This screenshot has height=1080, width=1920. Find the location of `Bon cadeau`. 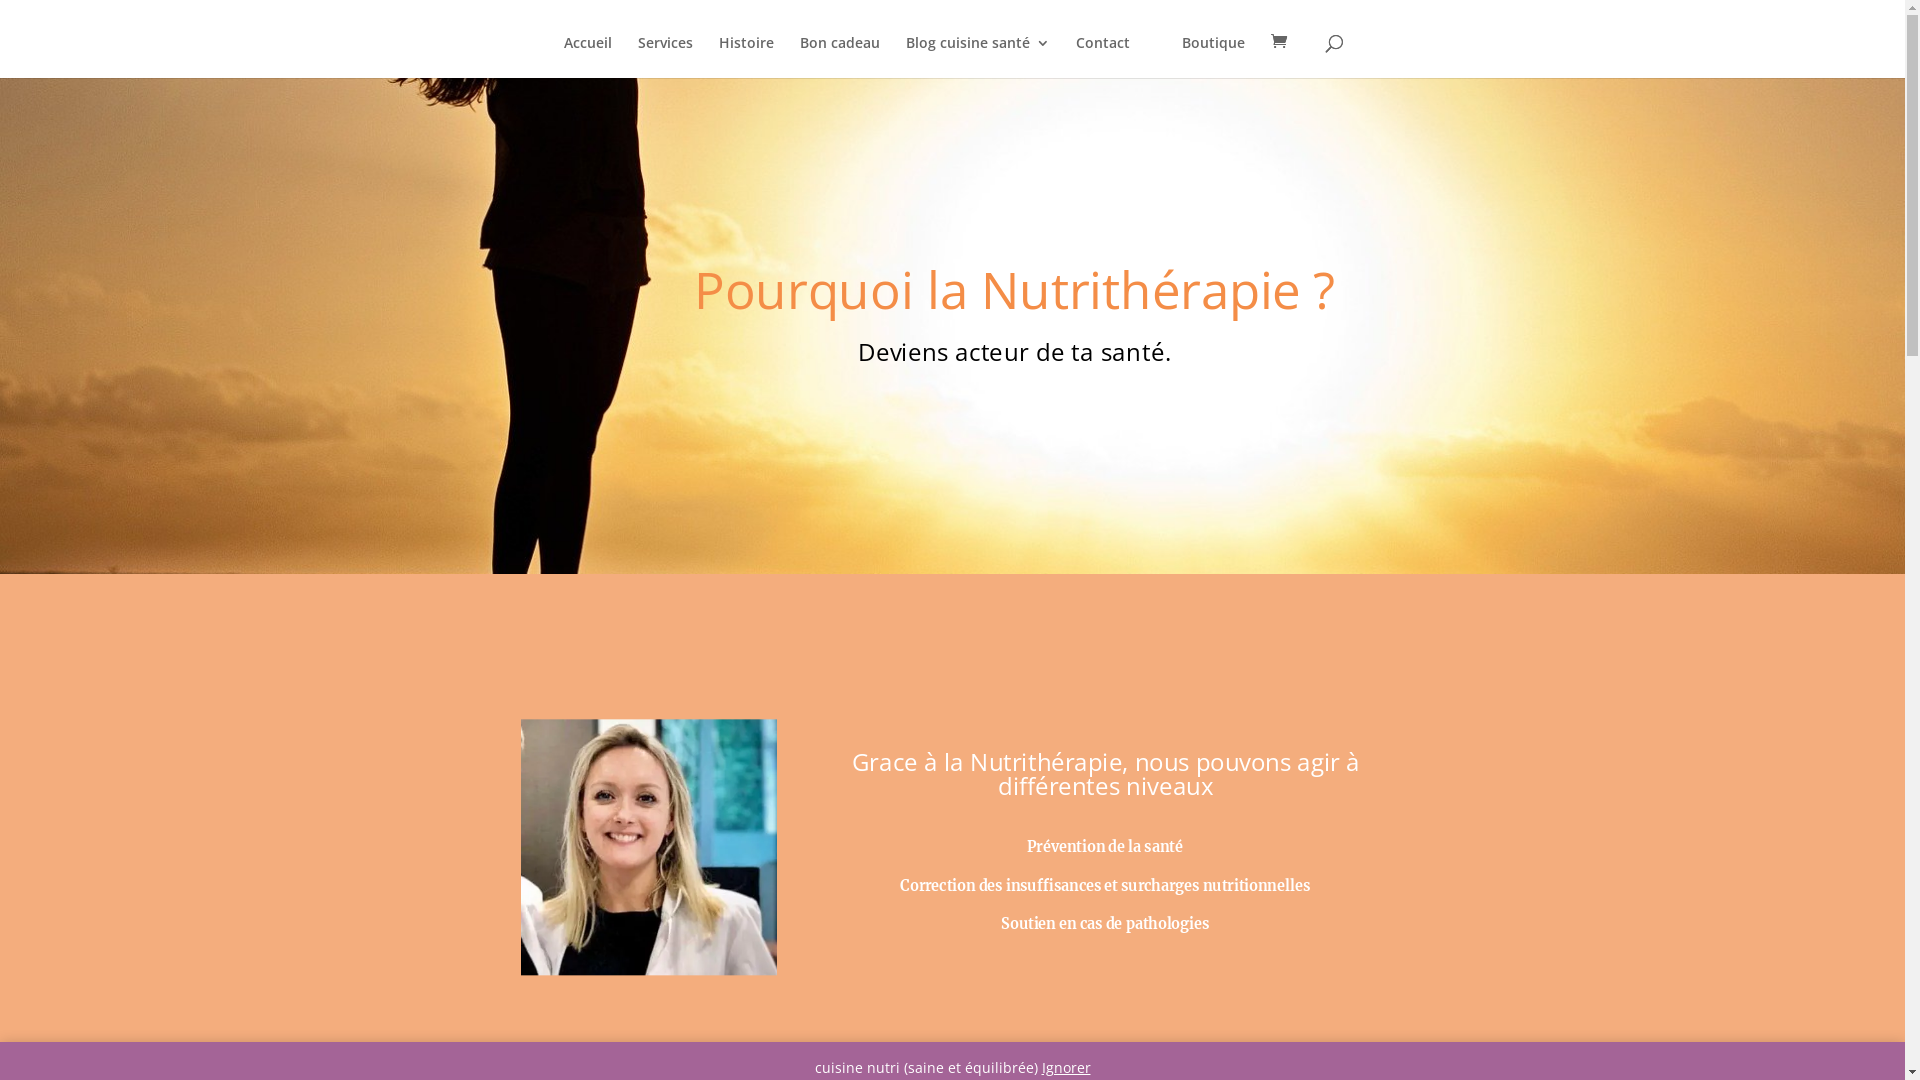

Bon cadeau is located at coordinates (840, 56).